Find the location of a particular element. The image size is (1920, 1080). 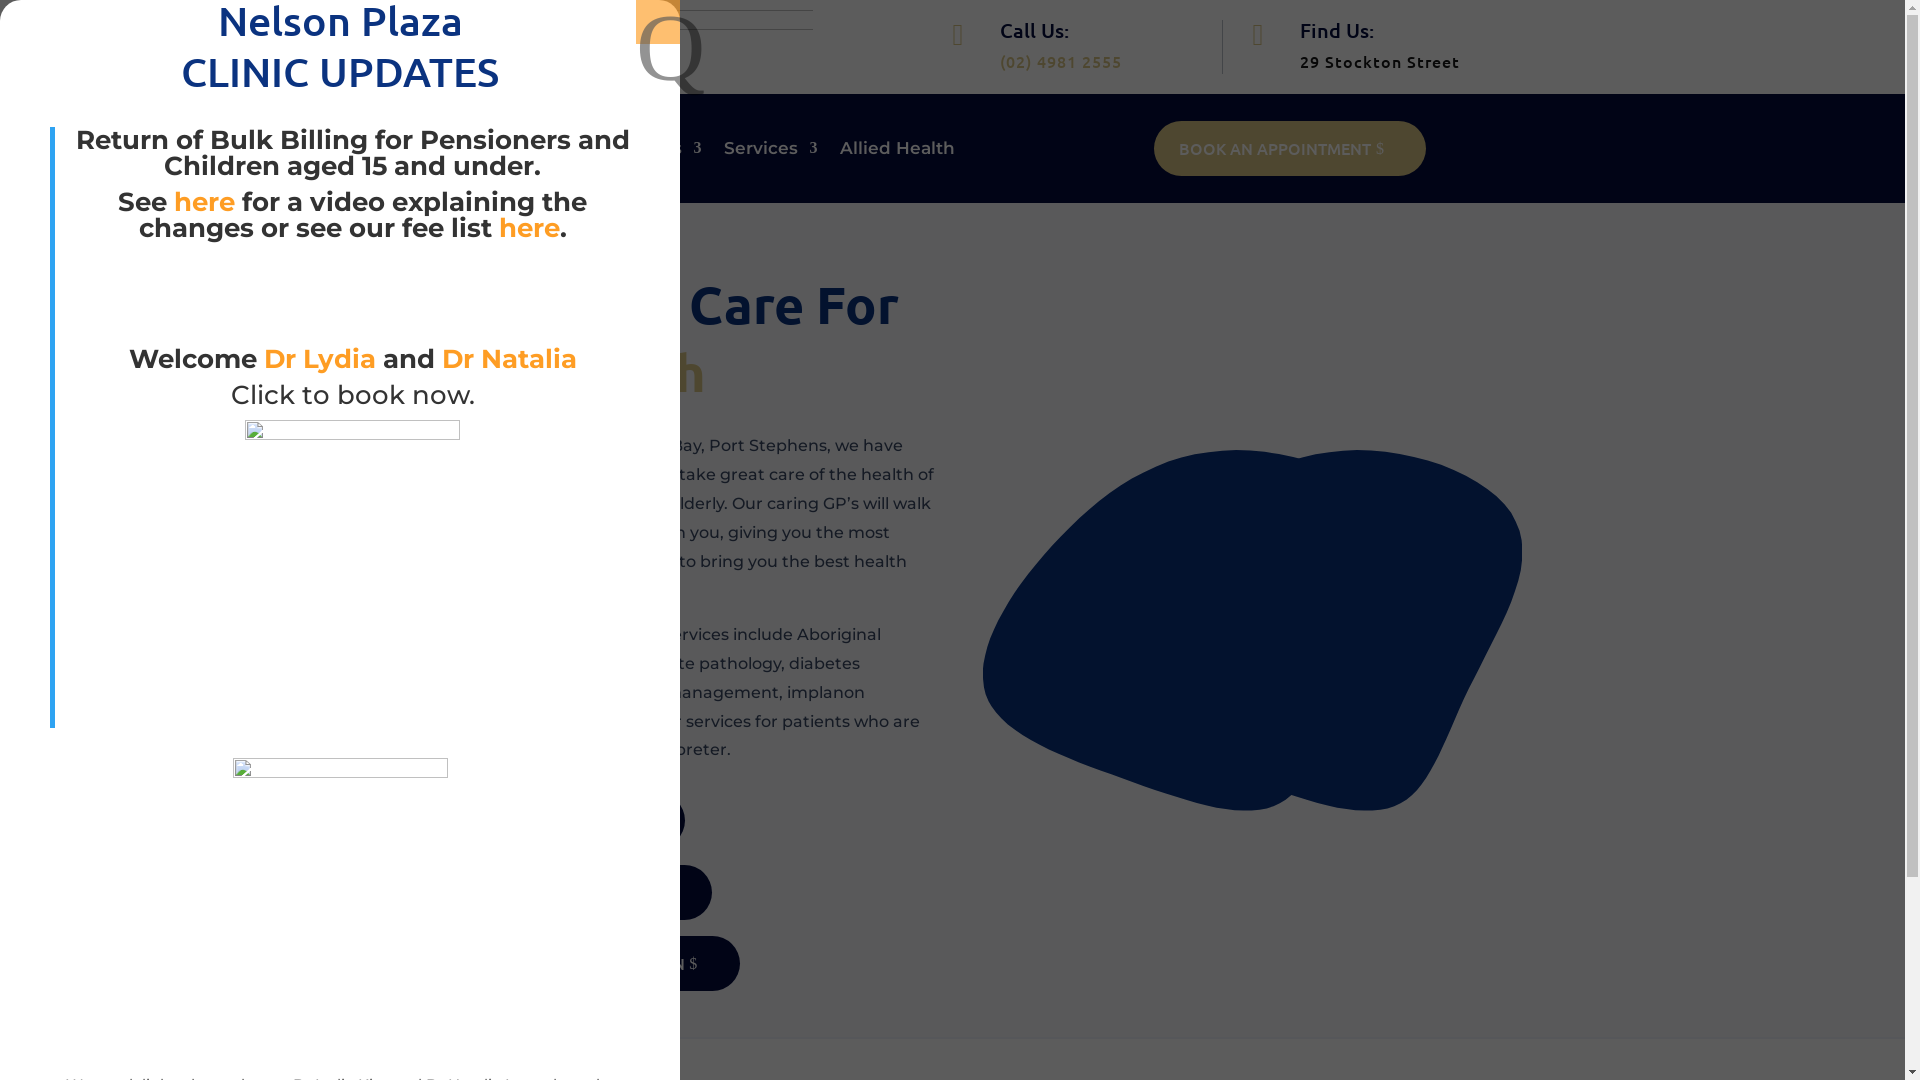

Home is located at coordinates (440, 152).